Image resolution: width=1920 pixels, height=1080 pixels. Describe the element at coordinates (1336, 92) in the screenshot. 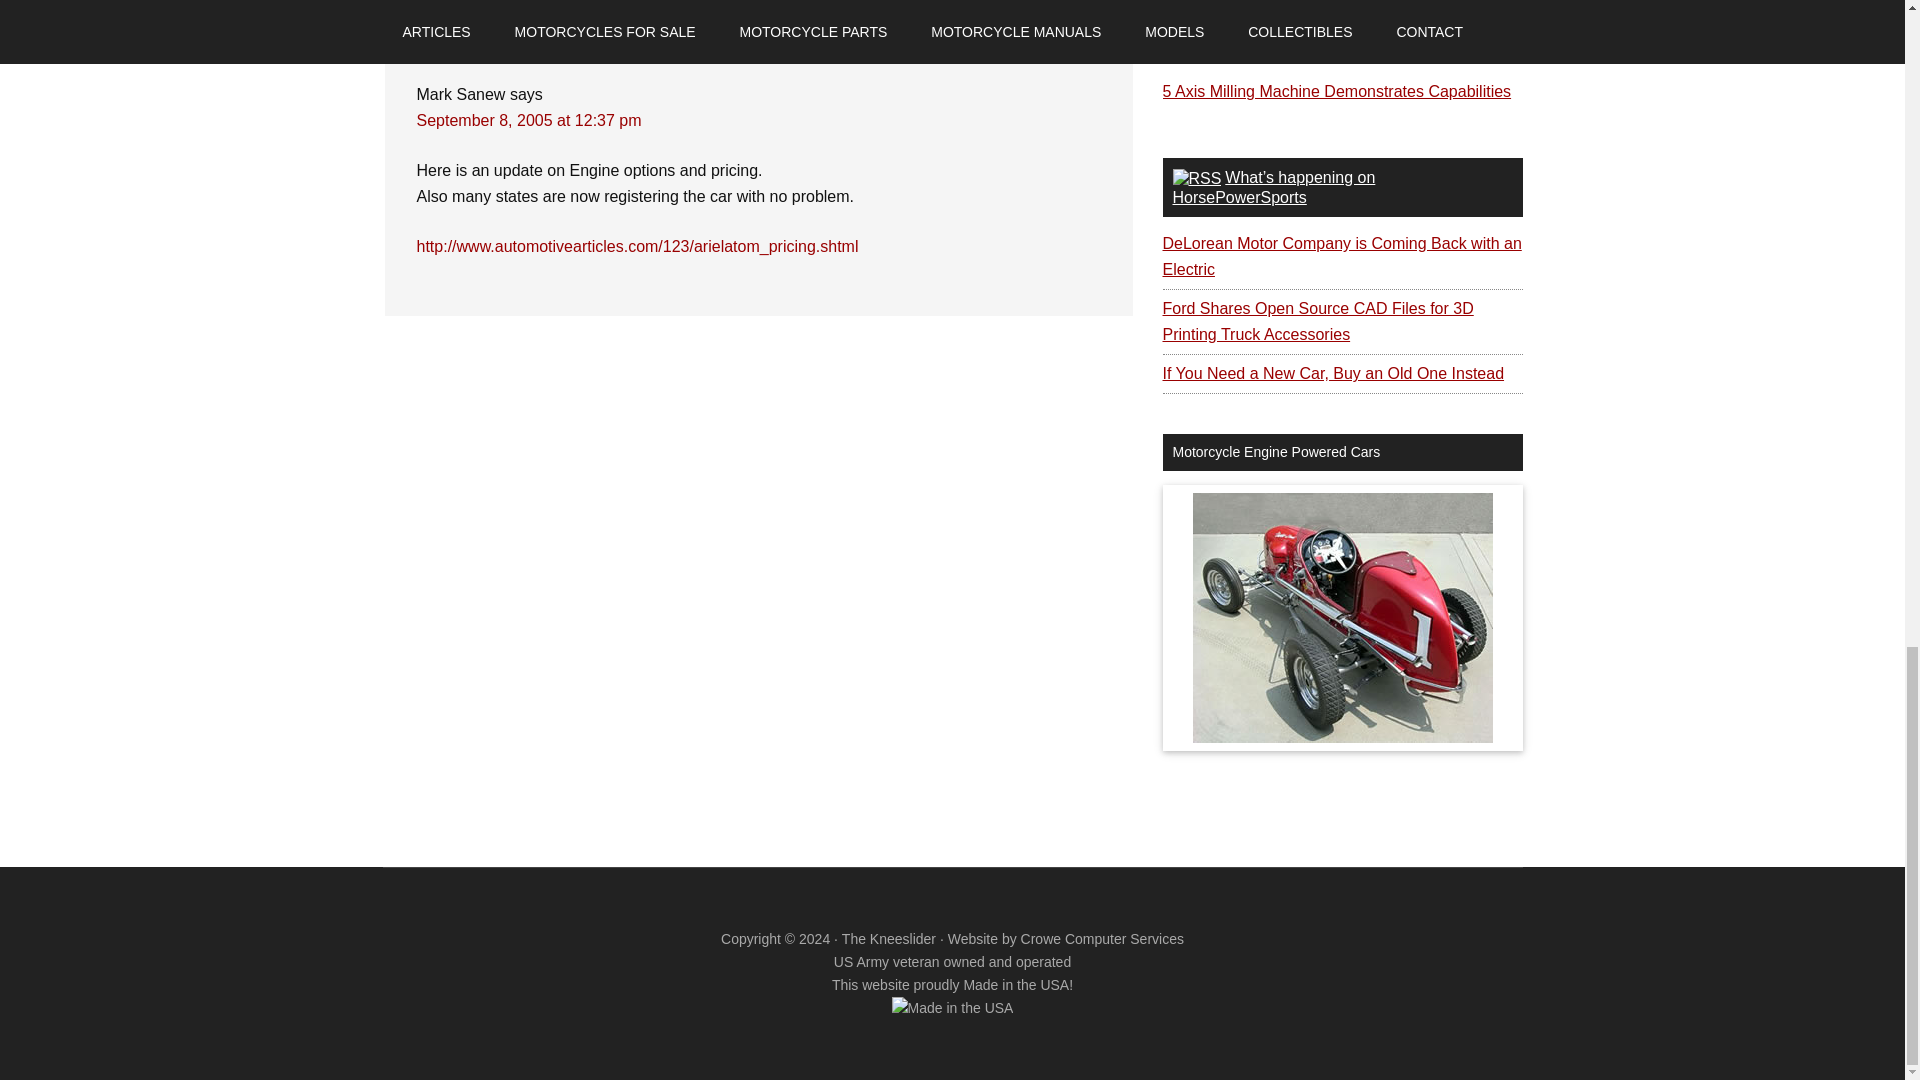

I see `5 Axis Milling Machine Demonstrates Capabilities` at that location.